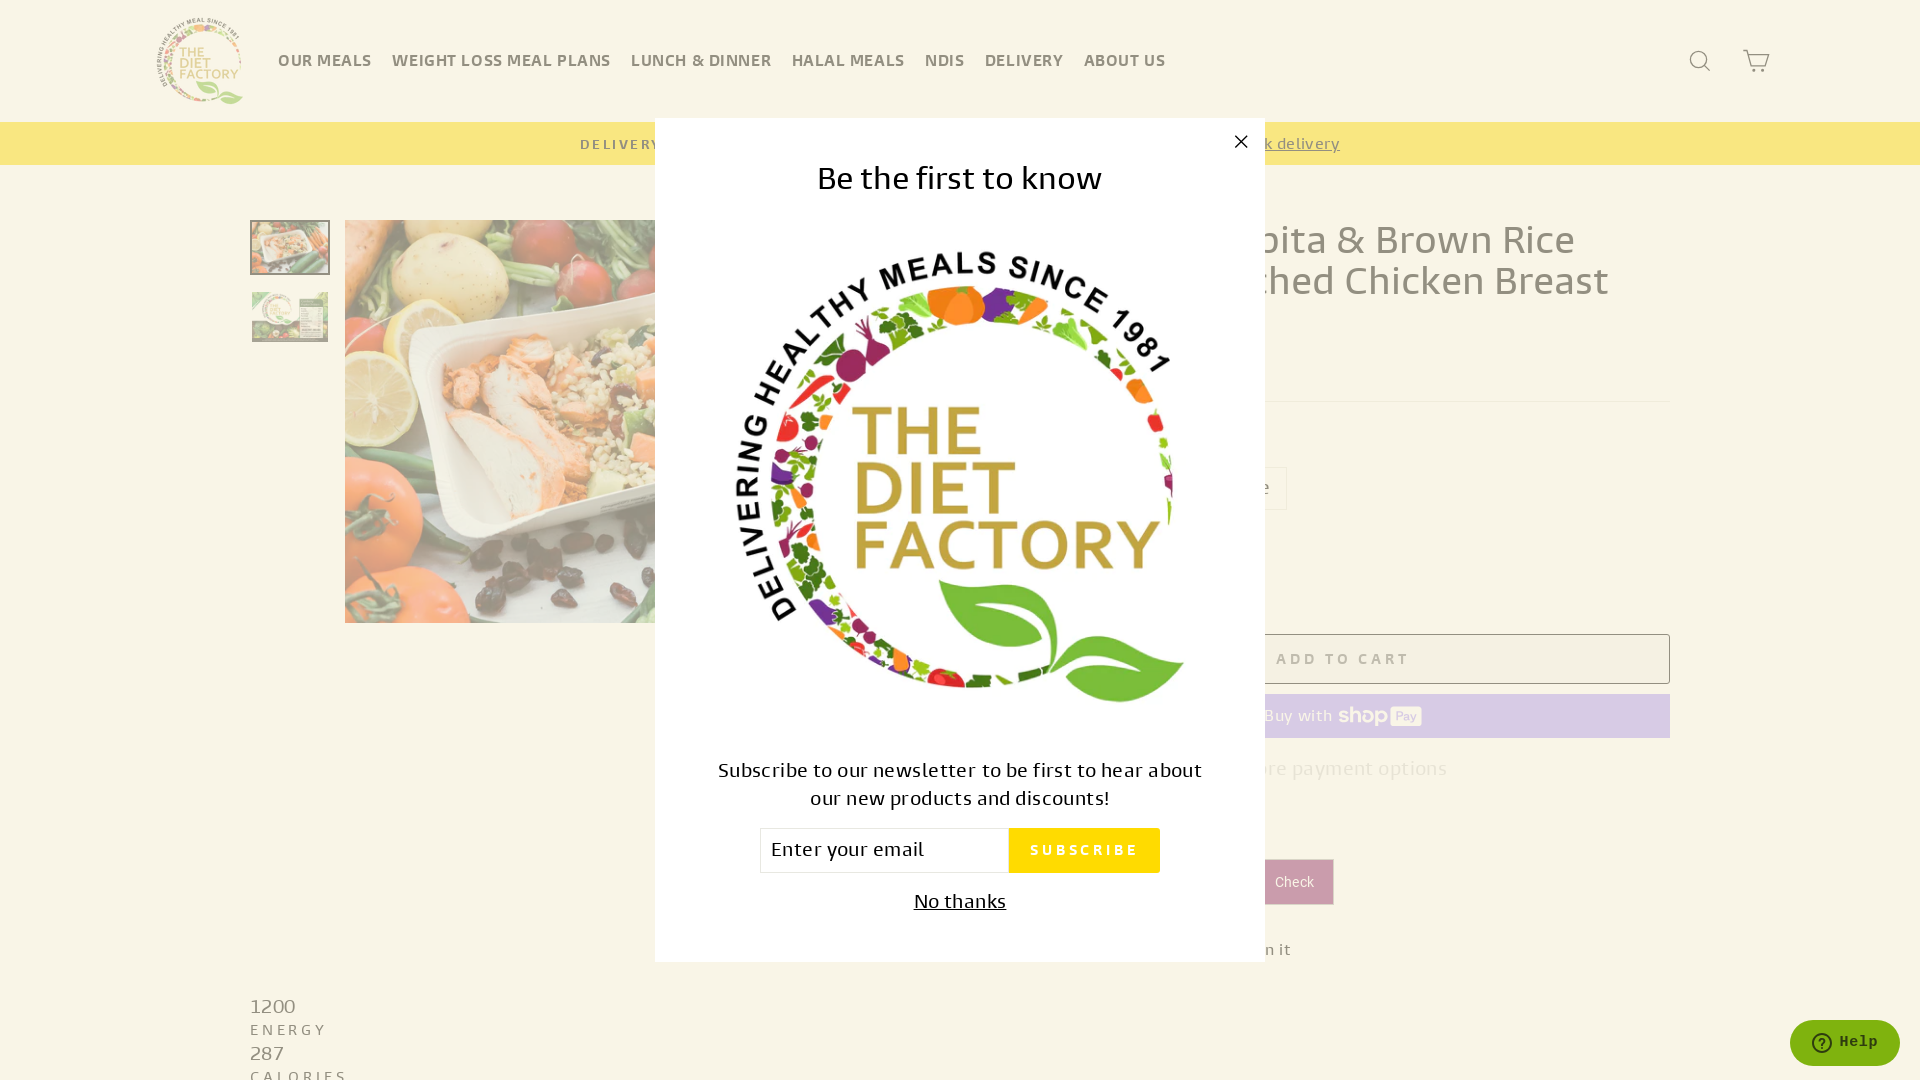 The width and height of the screenshot is (1920, 1080). What do you see at coordinates (0, 0) in the screenshot?
I see `Skip to content` at bounding box center [0, 0].